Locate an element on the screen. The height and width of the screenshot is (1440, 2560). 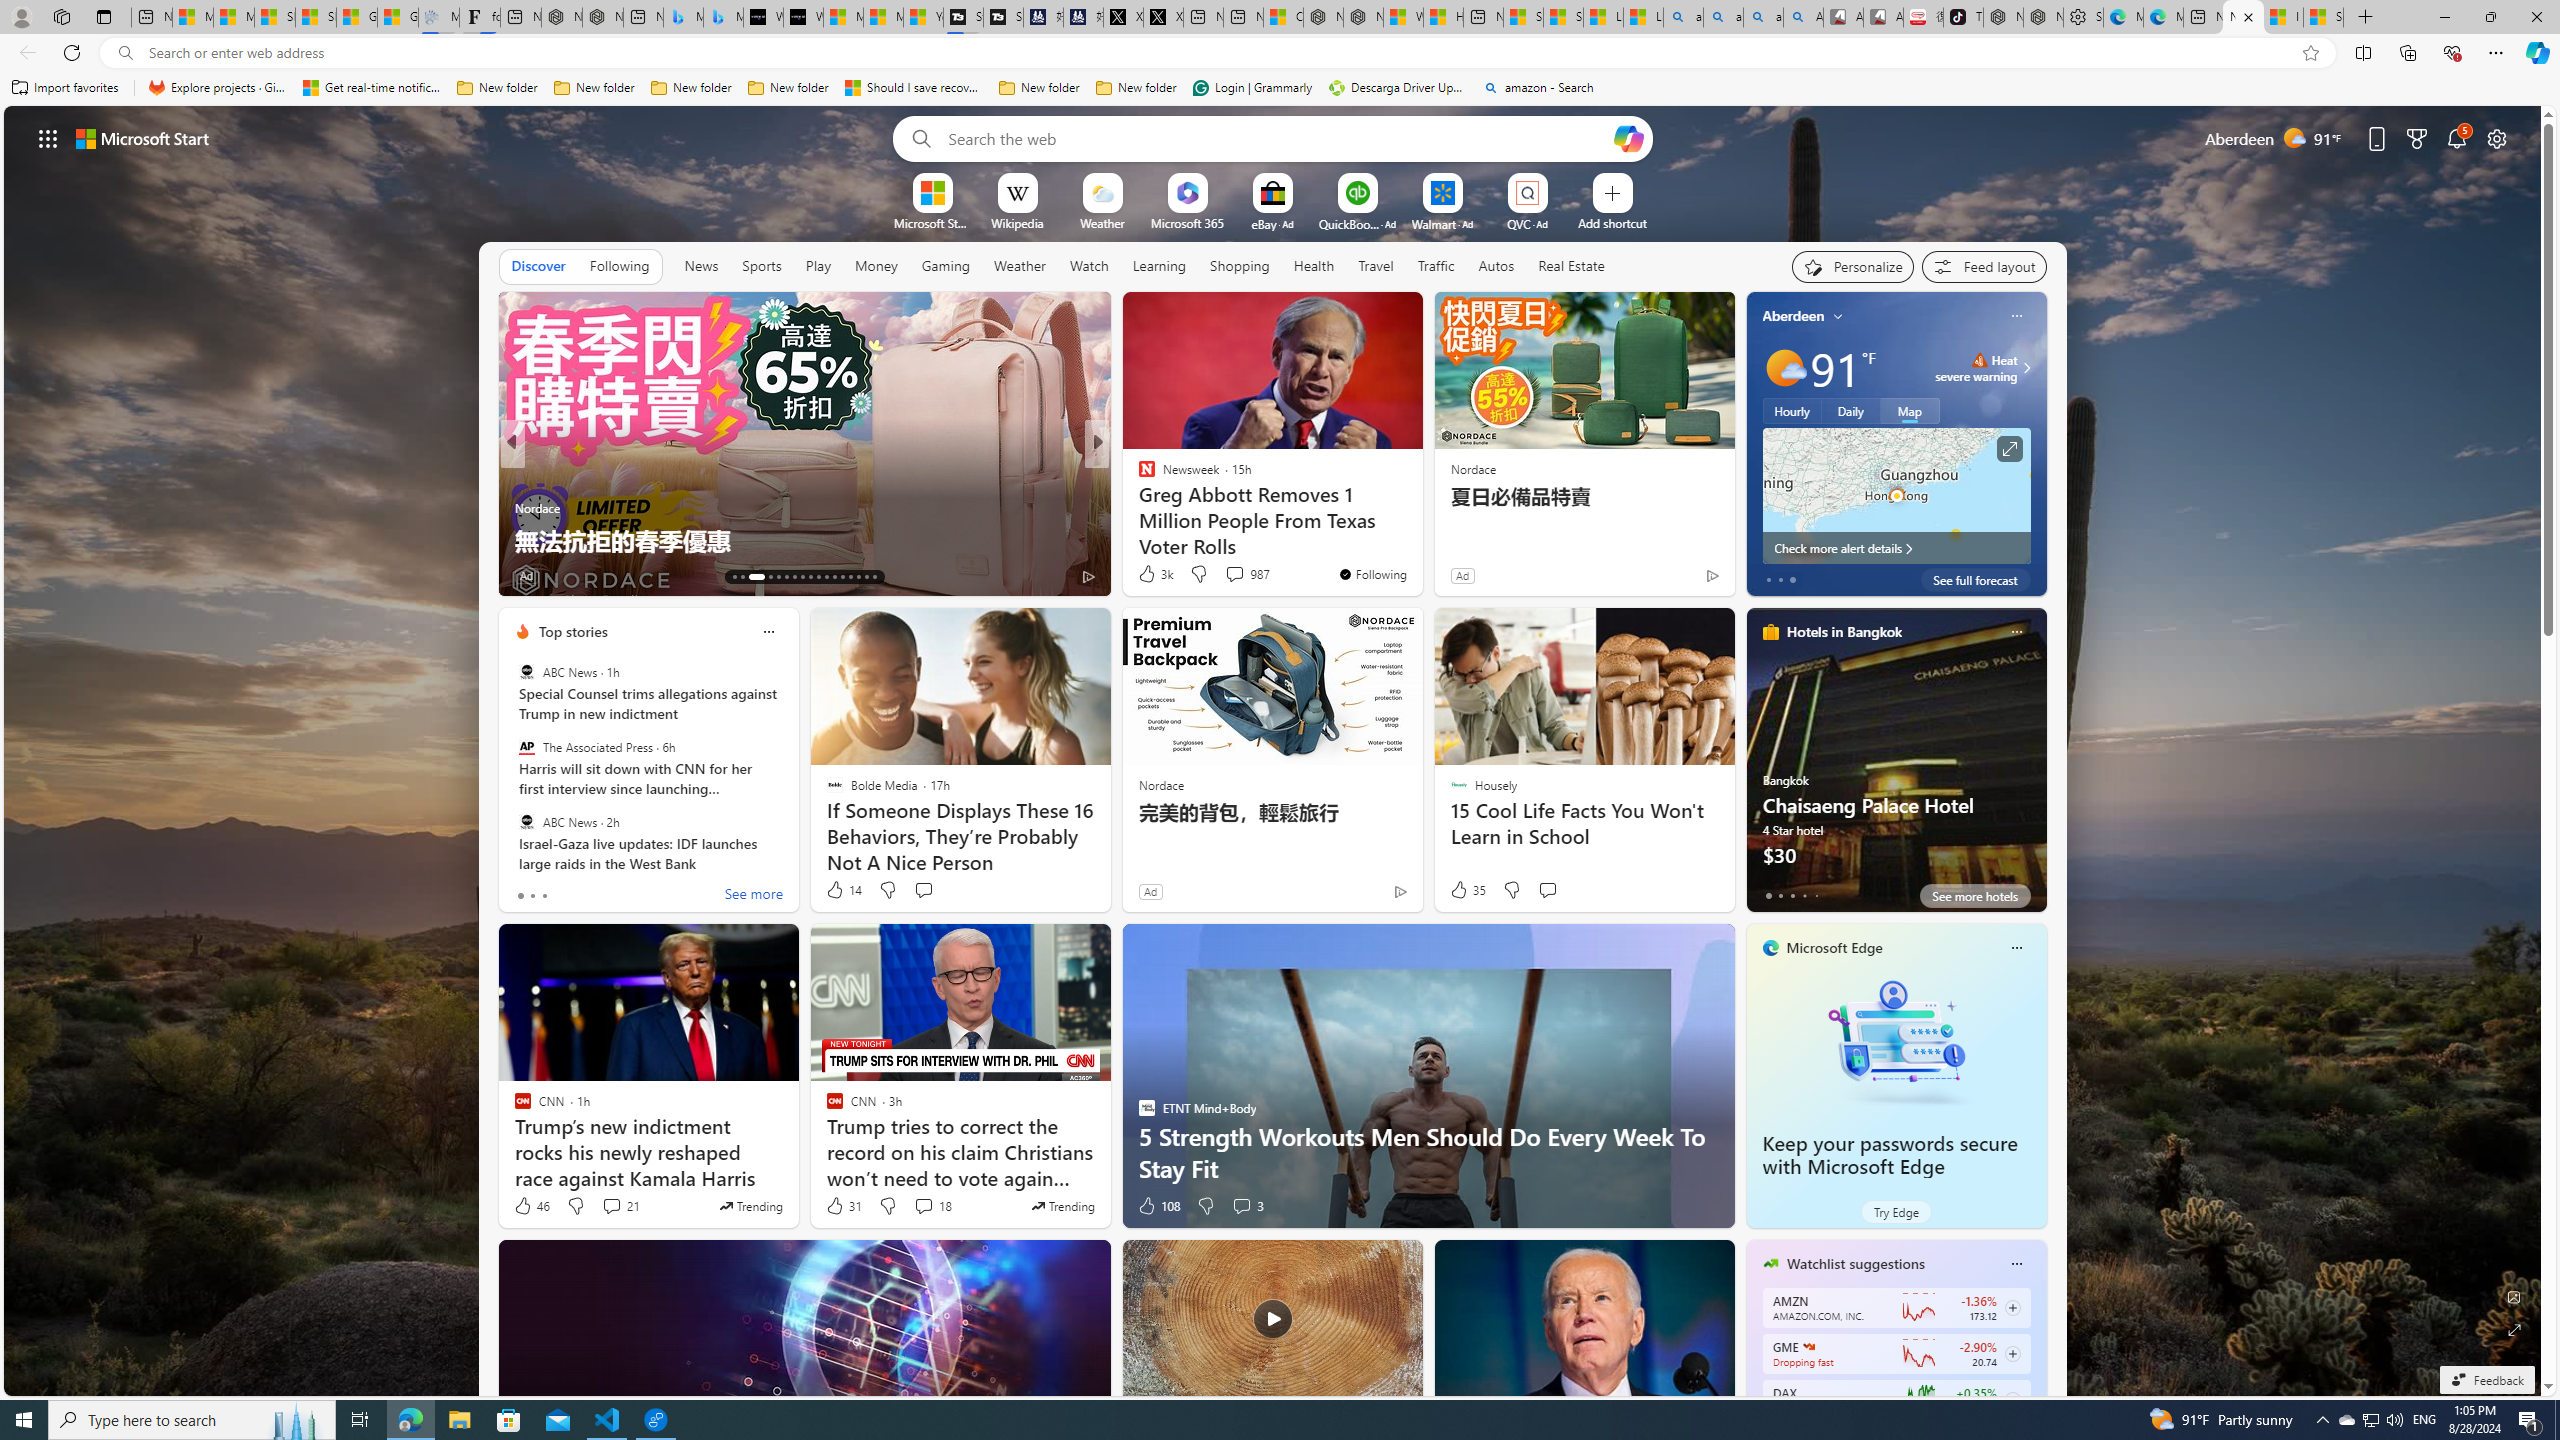
Nordace.com is located at coordinates (1166, 507).